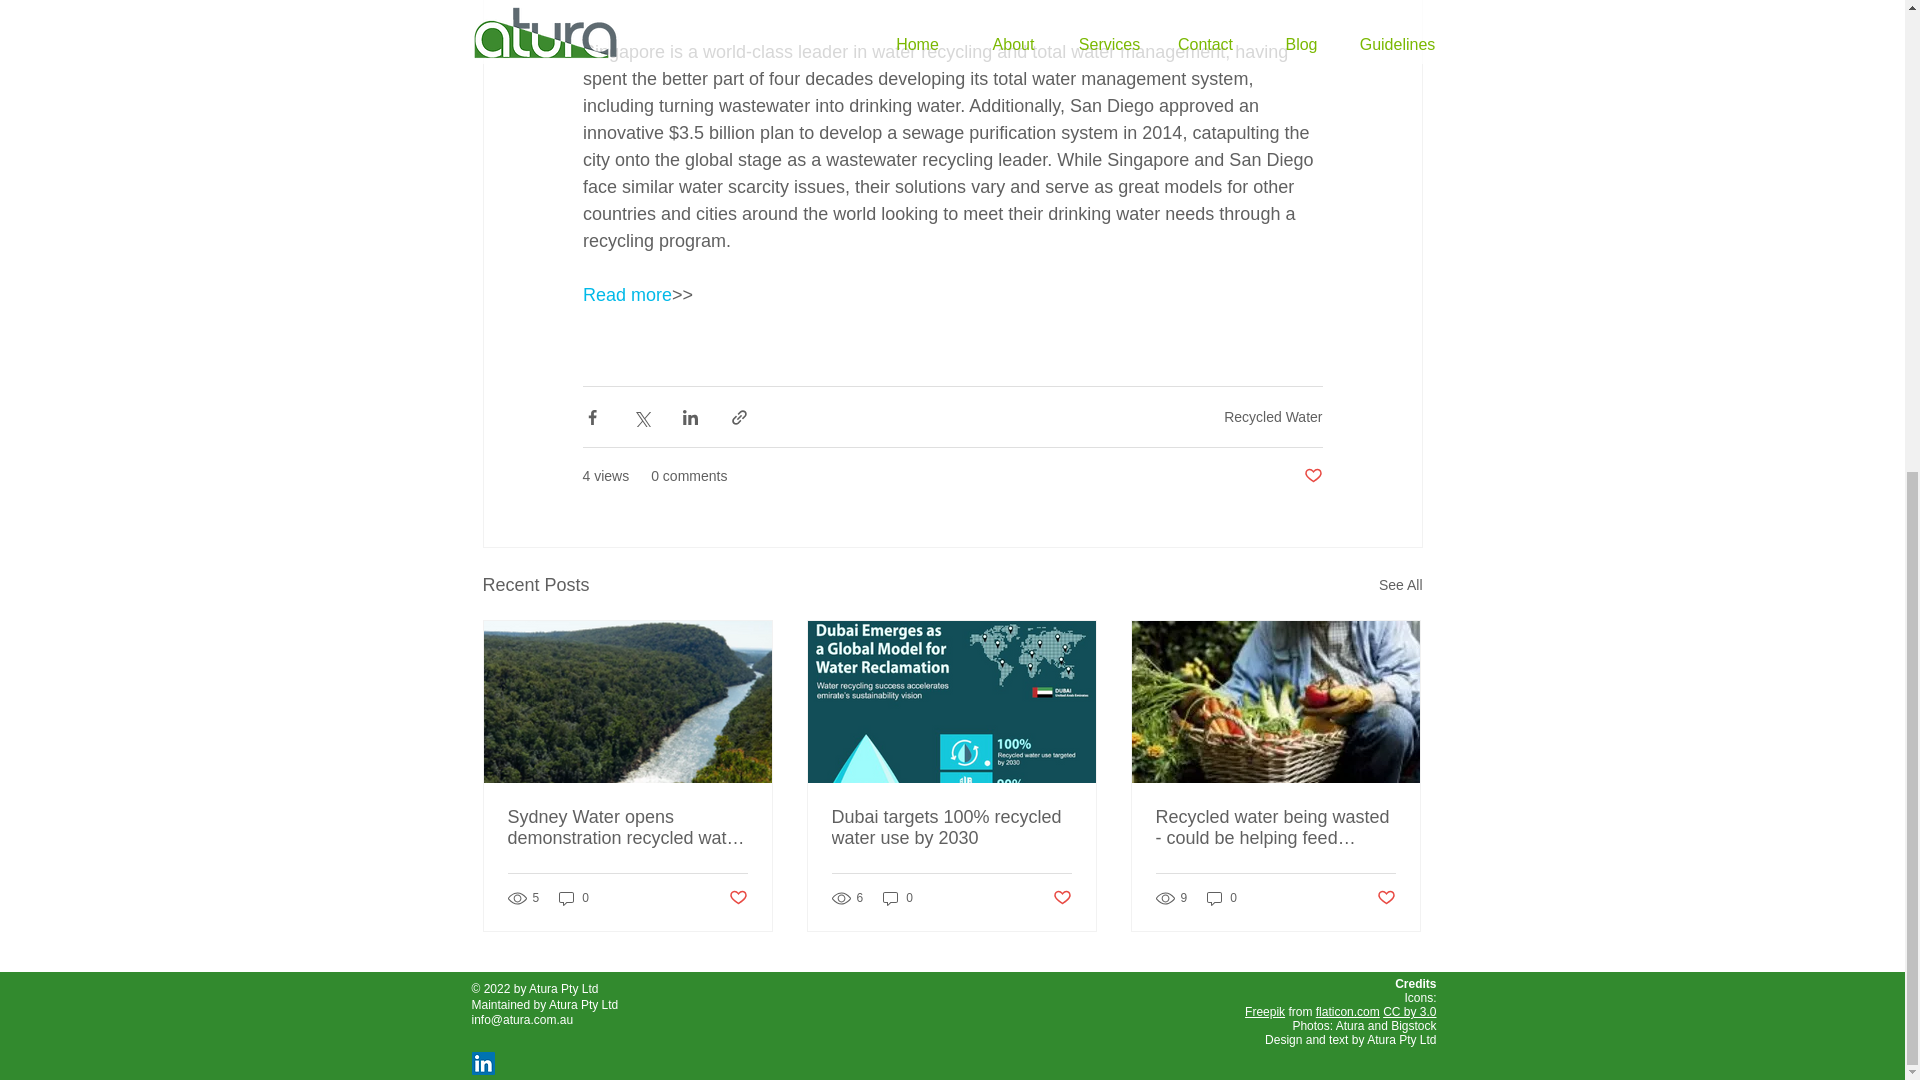  I want to click on Sydney Water opens demonstration recycled water plant, so click(628, 827).